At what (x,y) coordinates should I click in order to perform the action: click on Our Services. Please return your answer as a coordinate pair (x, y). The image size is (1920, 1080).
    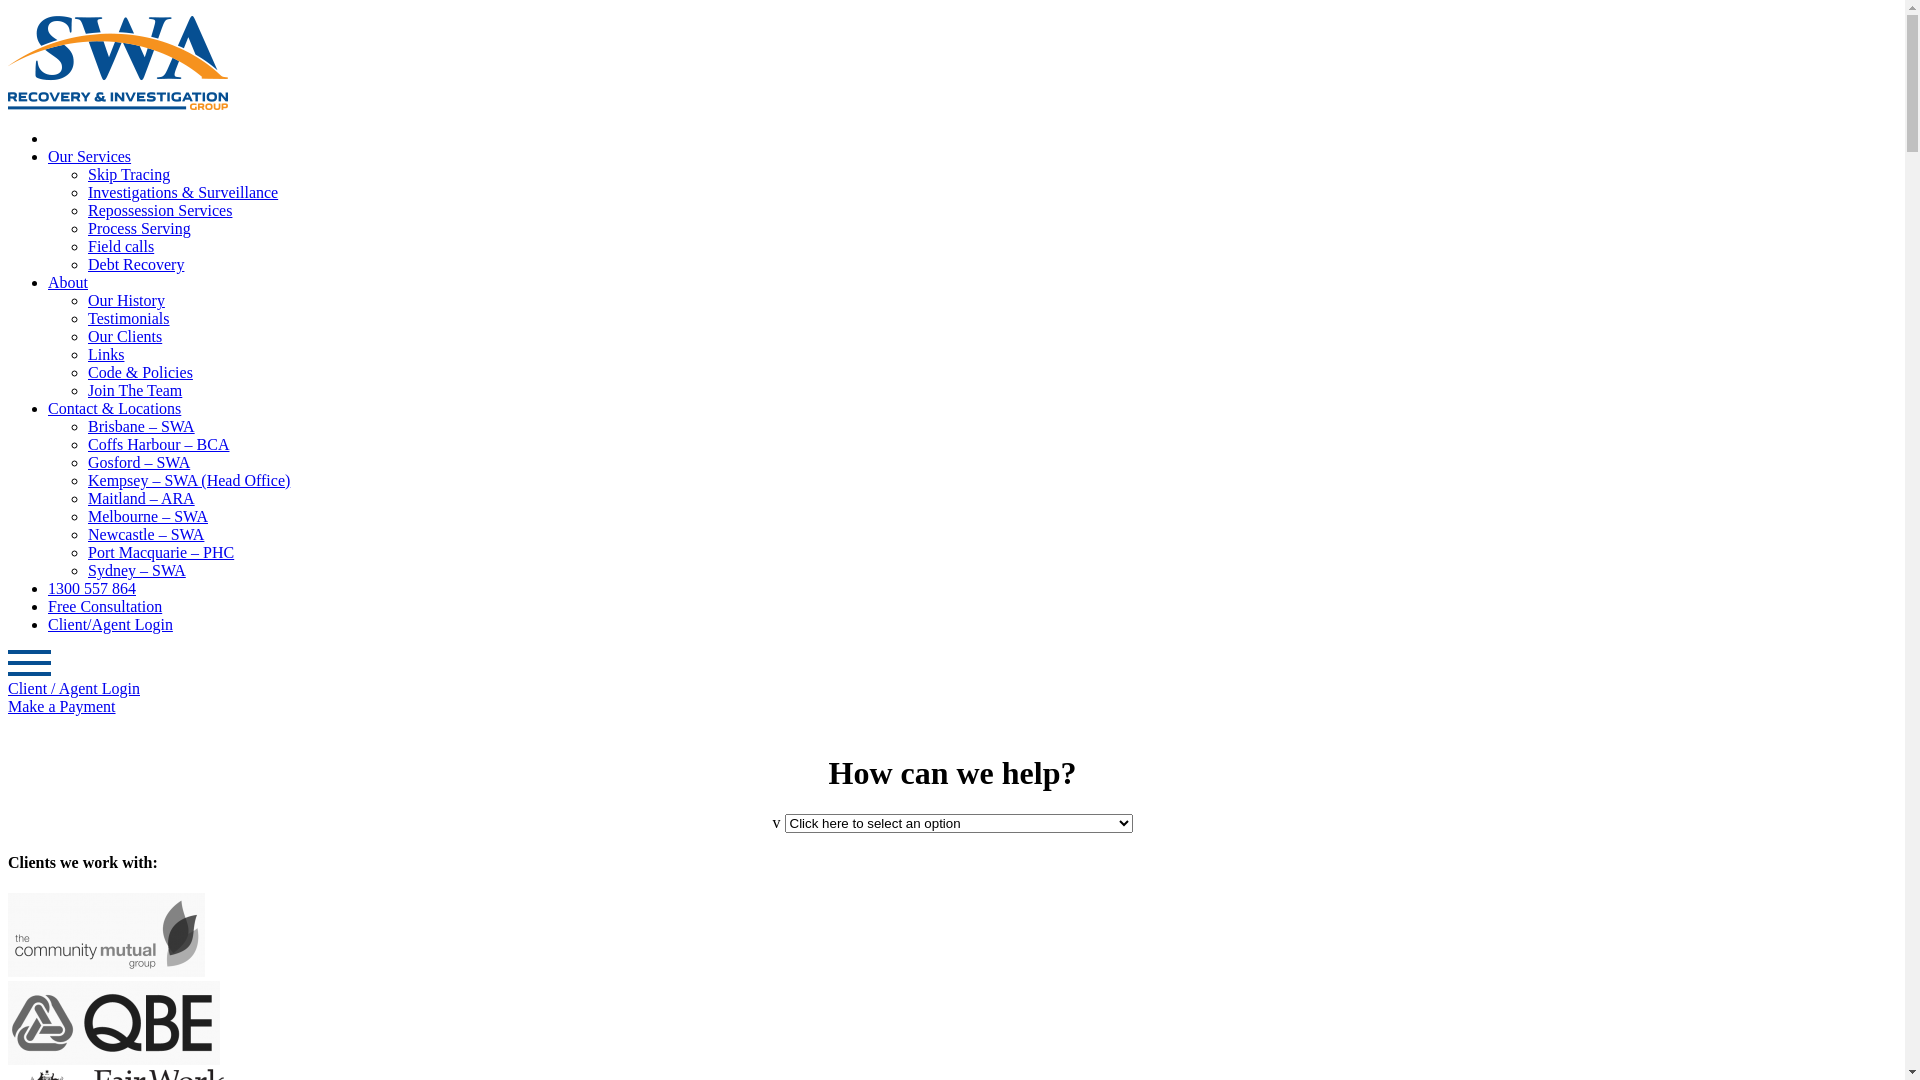
    Looking at the image, I should click on (90, 156).